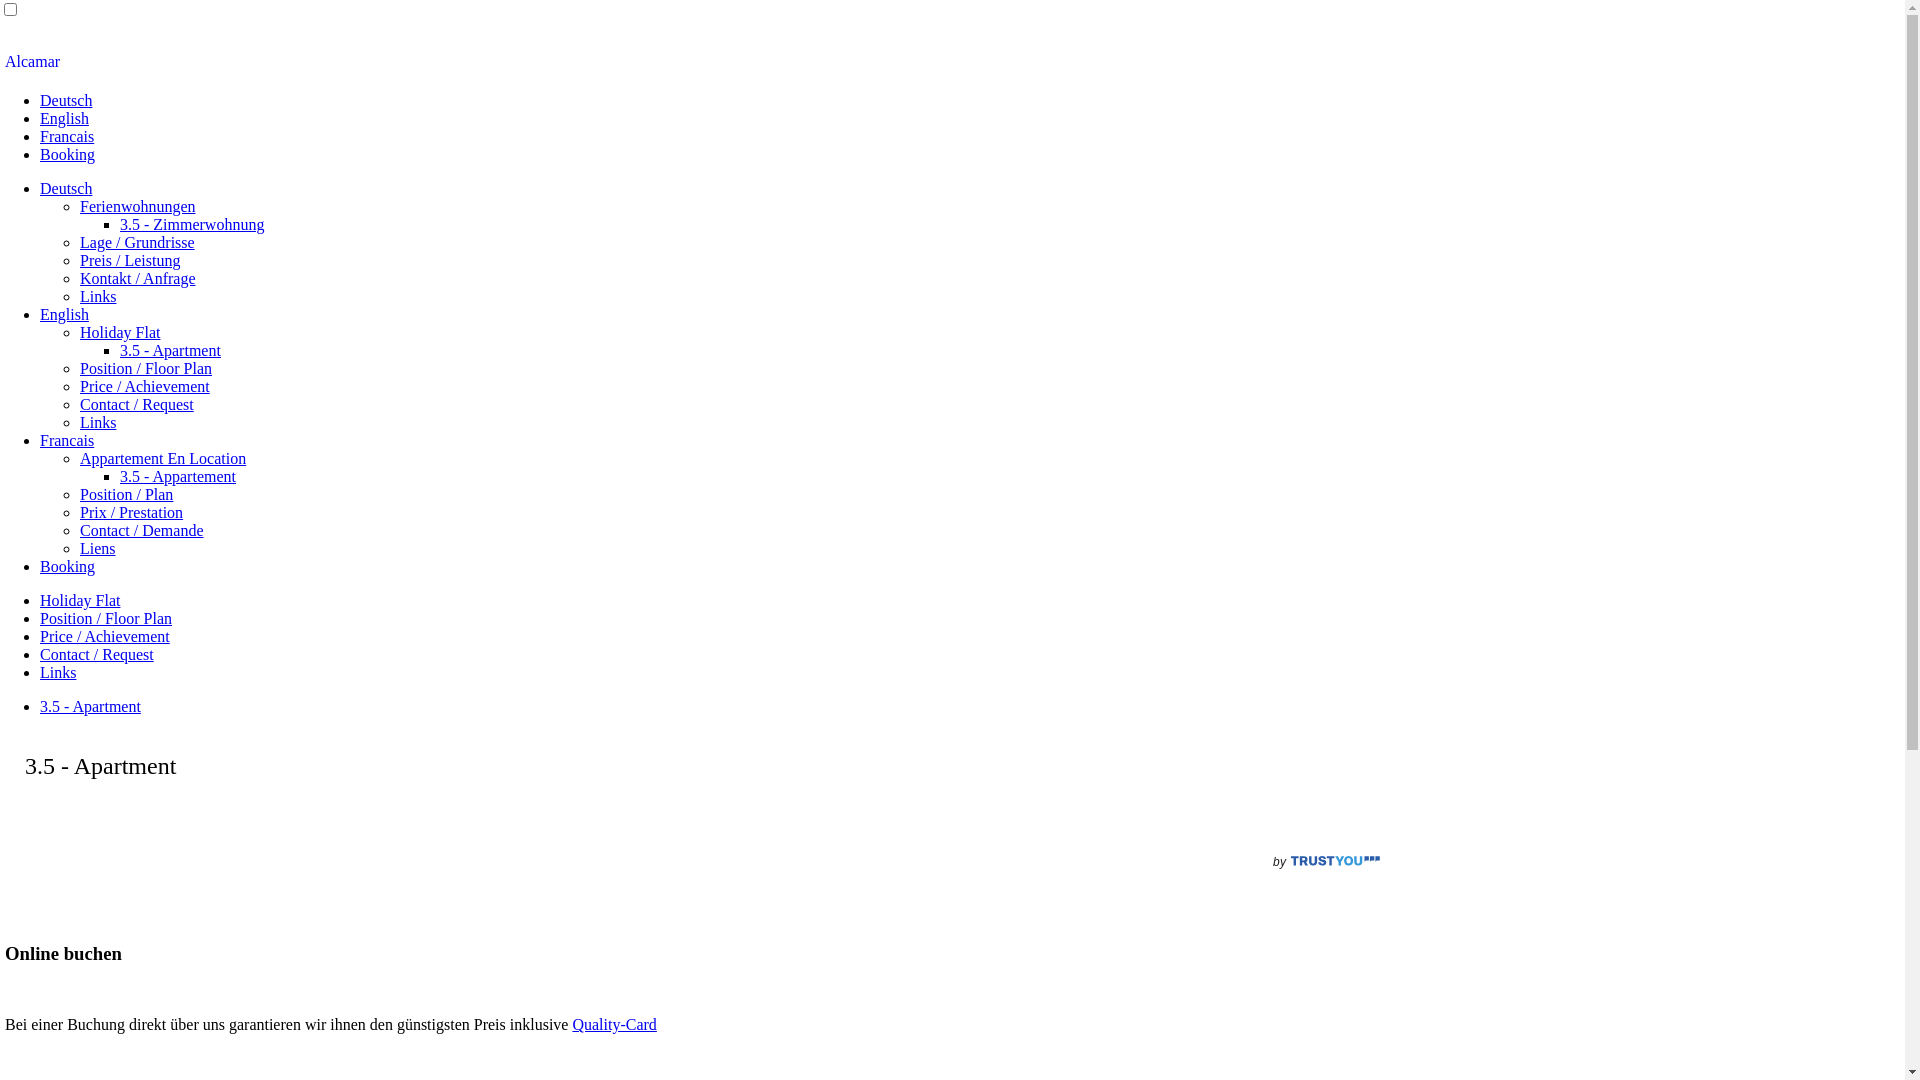 The width and height of the screenshot is (1920, 1080). I want to click on Booking, so click(68, 566).